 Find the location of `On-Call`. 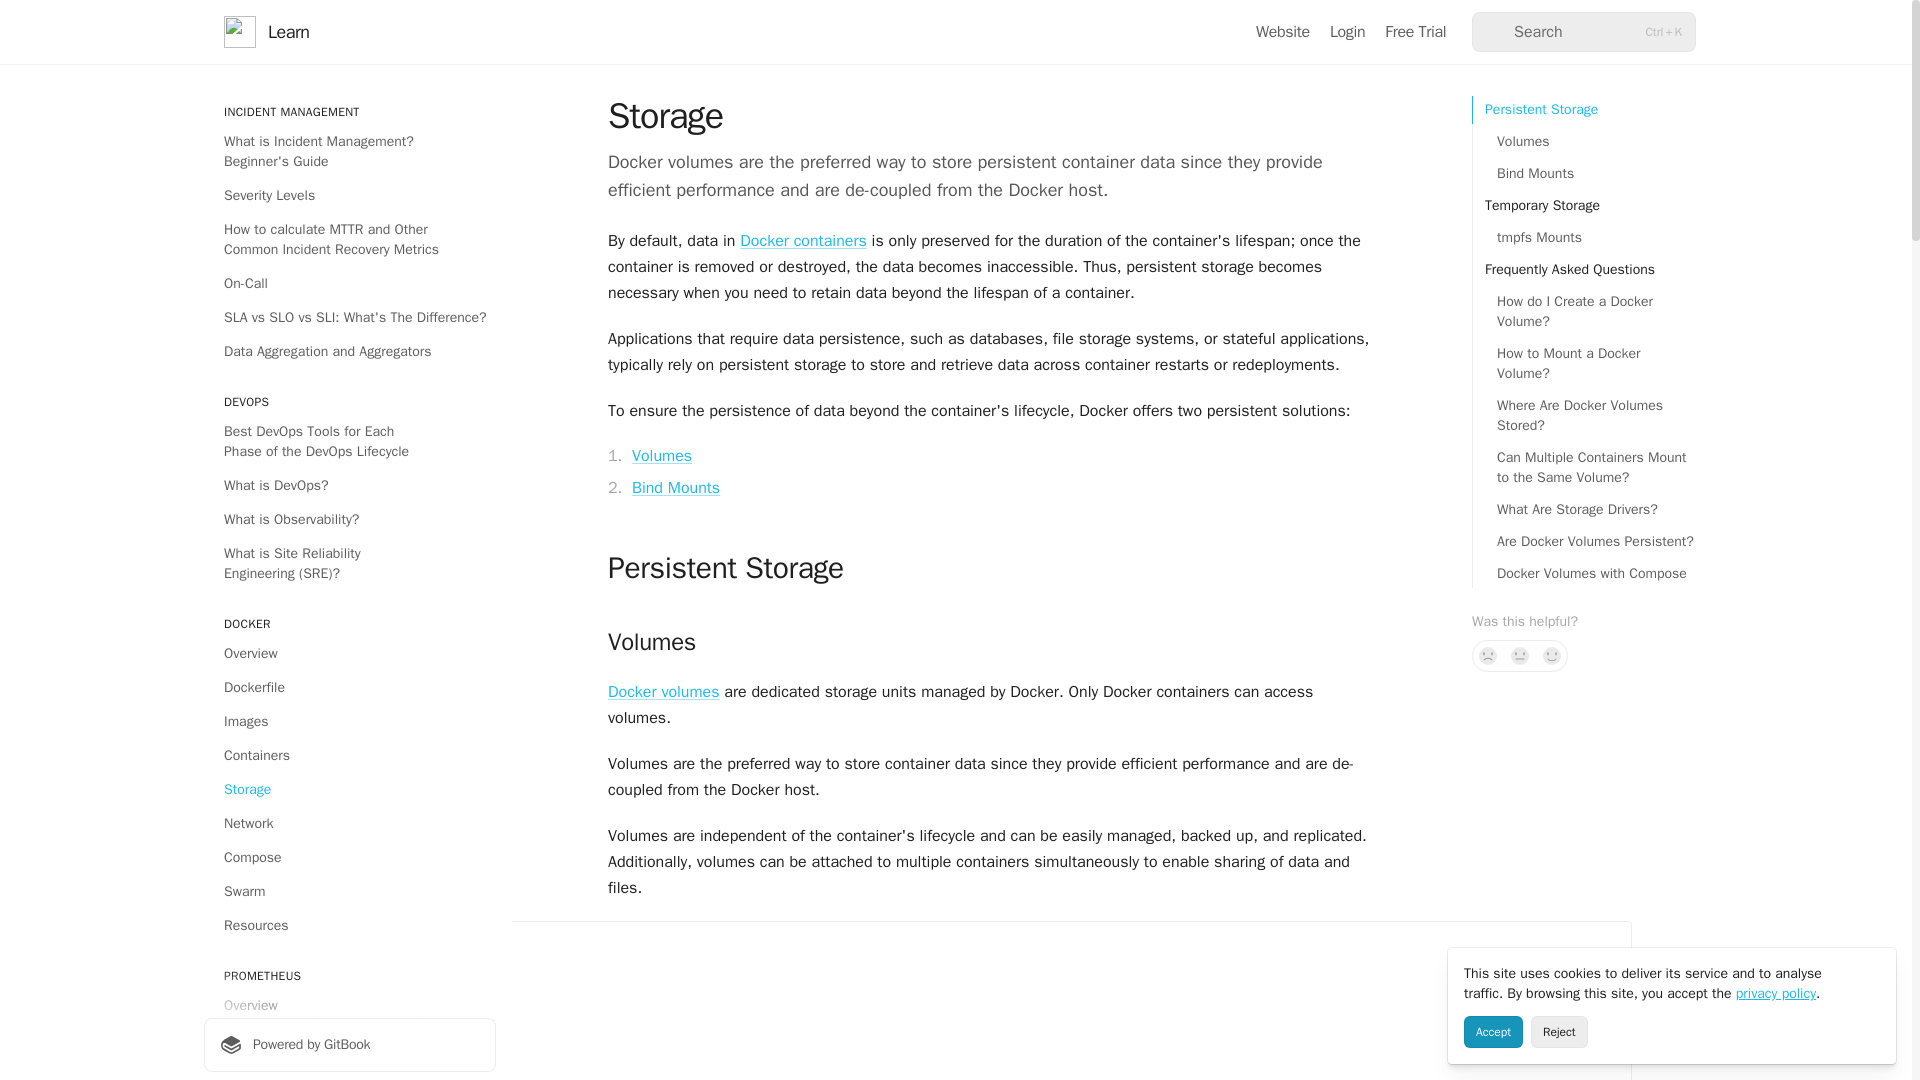

On-Call is located at coordinates (349, 284).